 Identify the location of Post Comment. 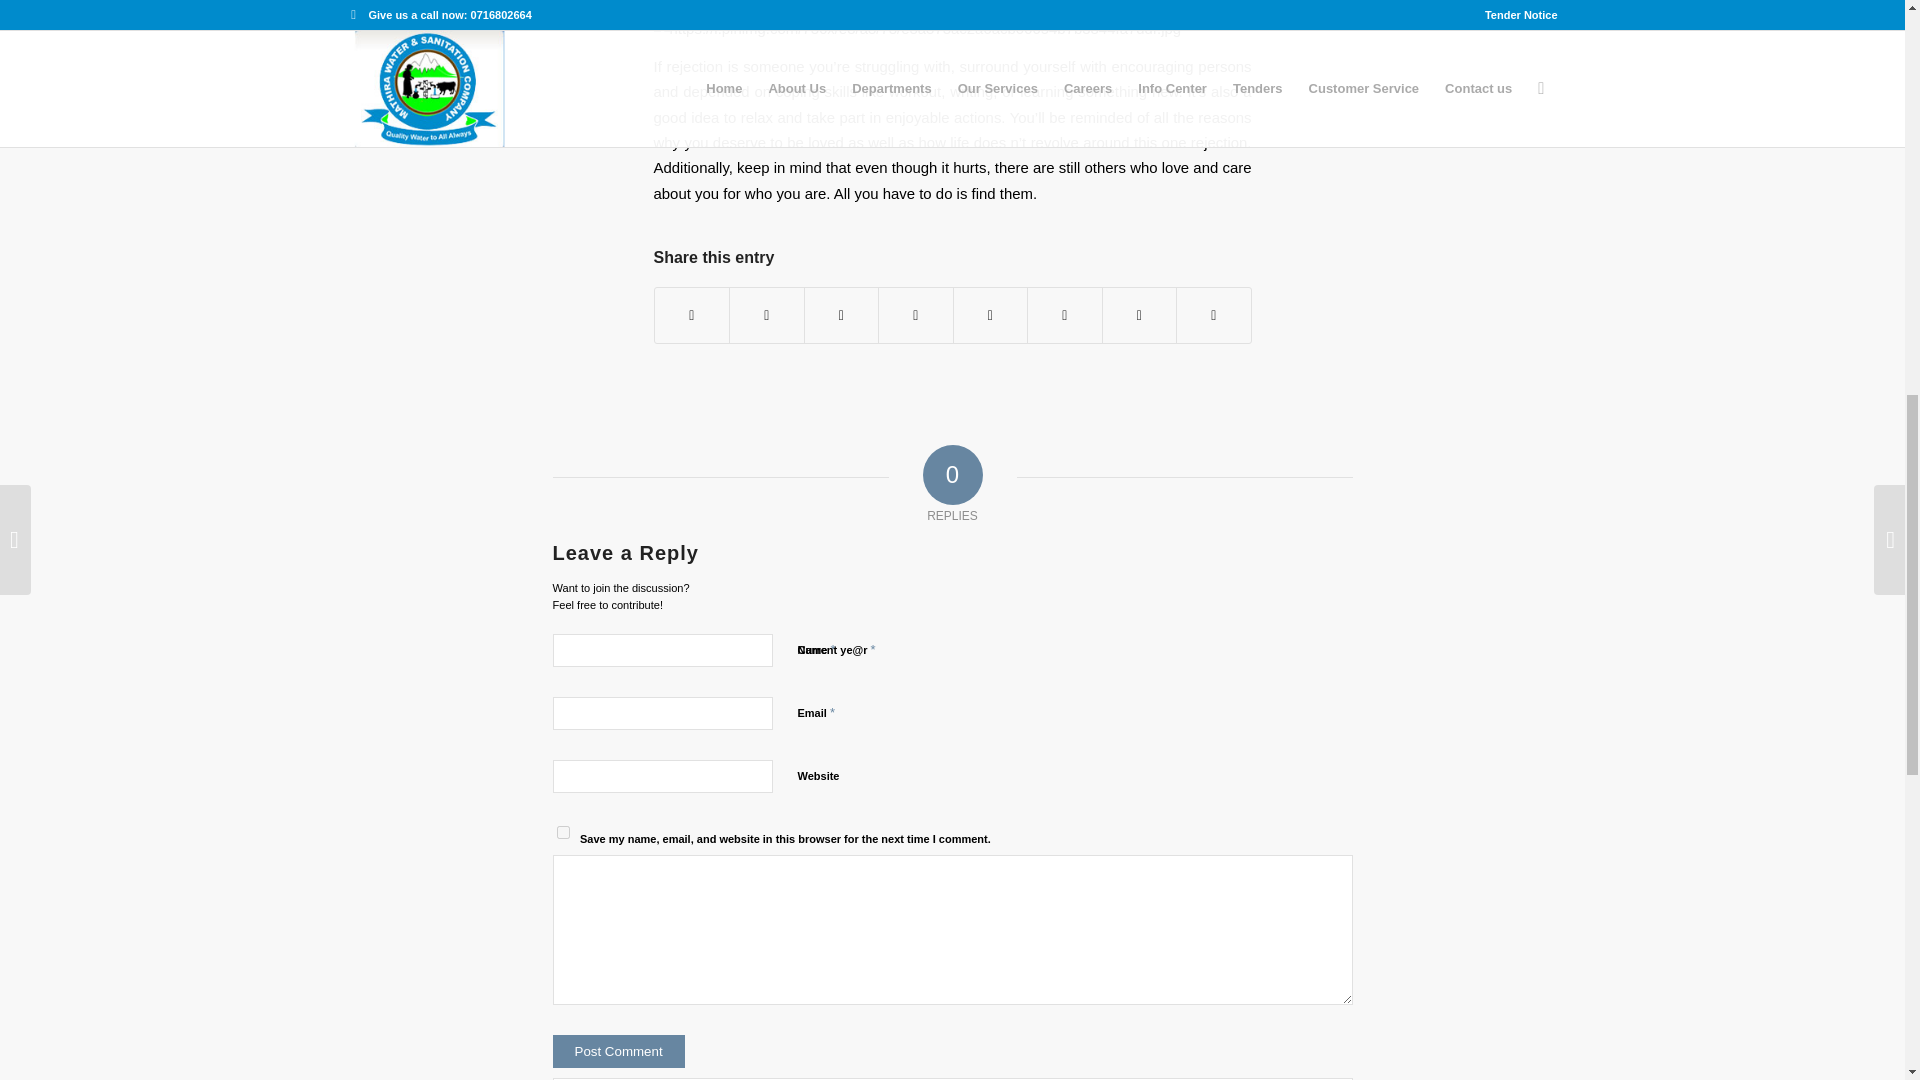
(618, 1051).